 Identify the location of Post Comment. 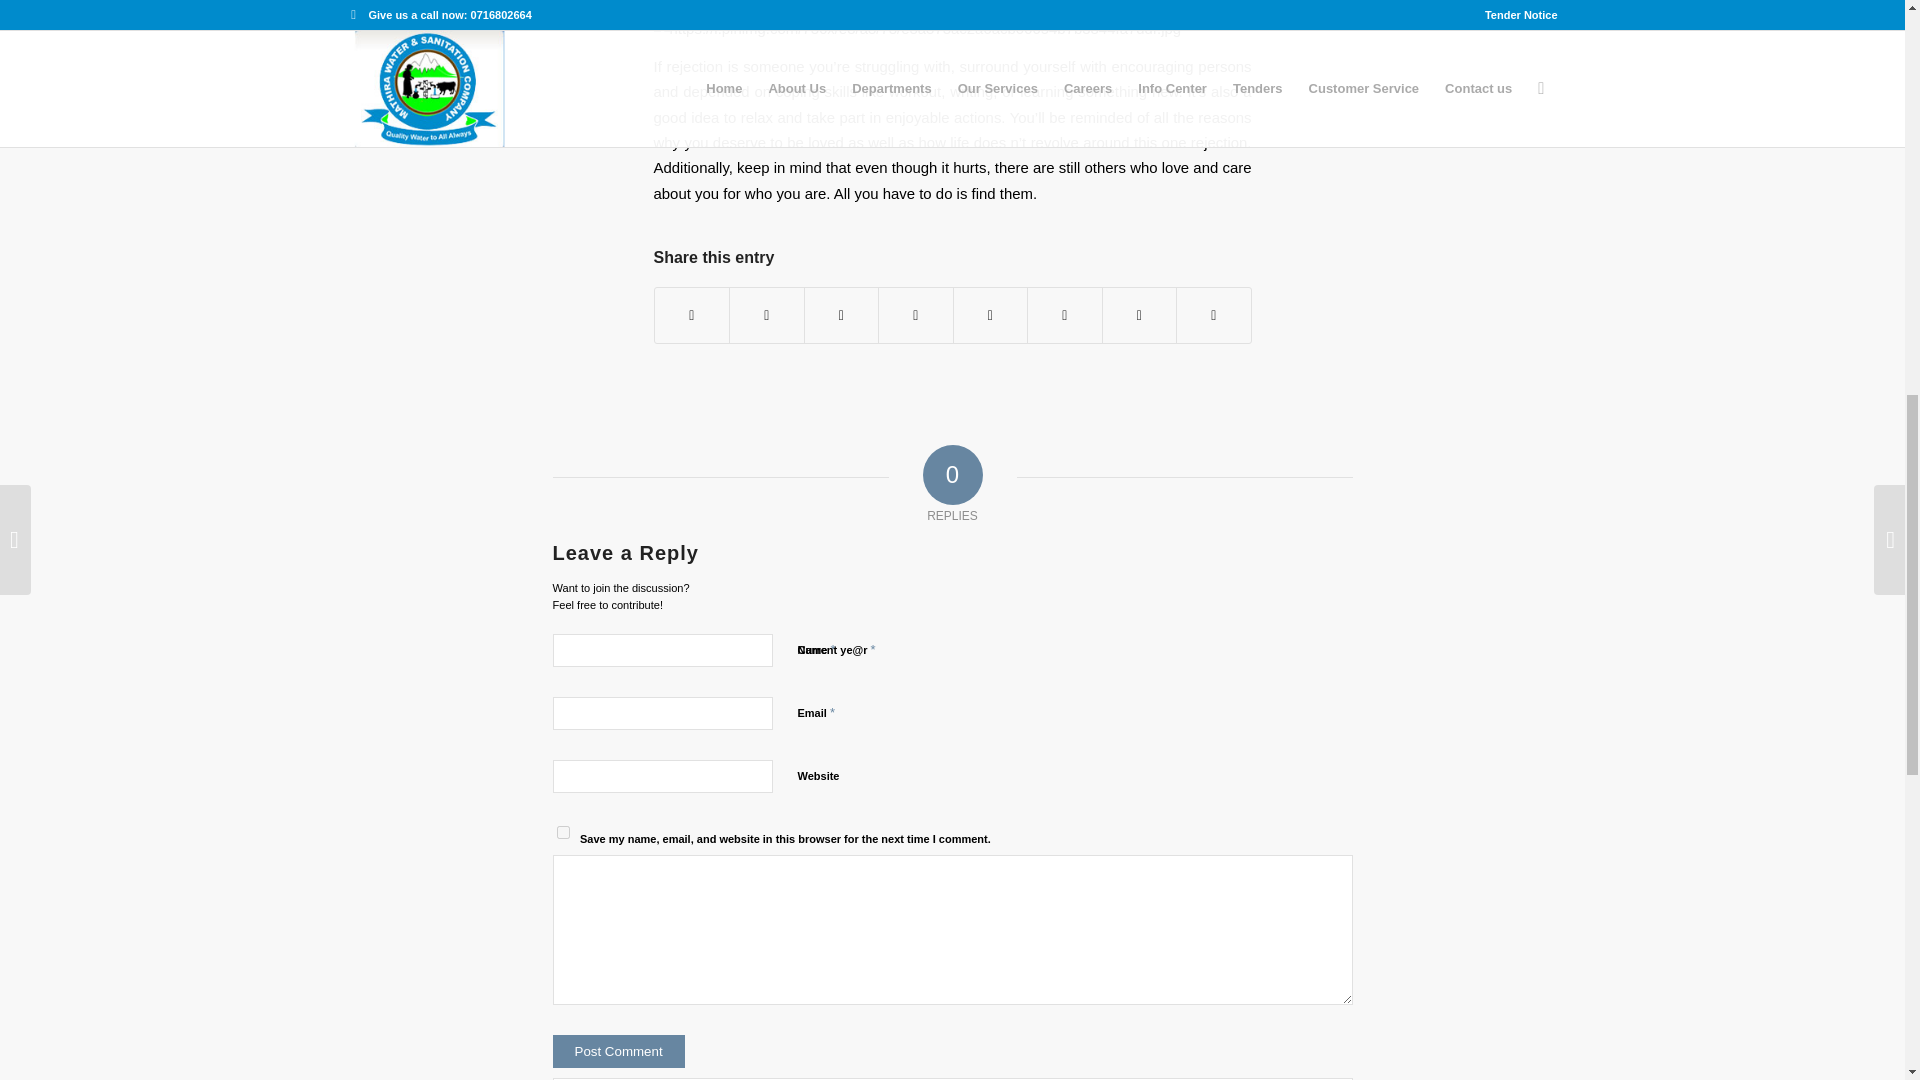
(618, 1051).